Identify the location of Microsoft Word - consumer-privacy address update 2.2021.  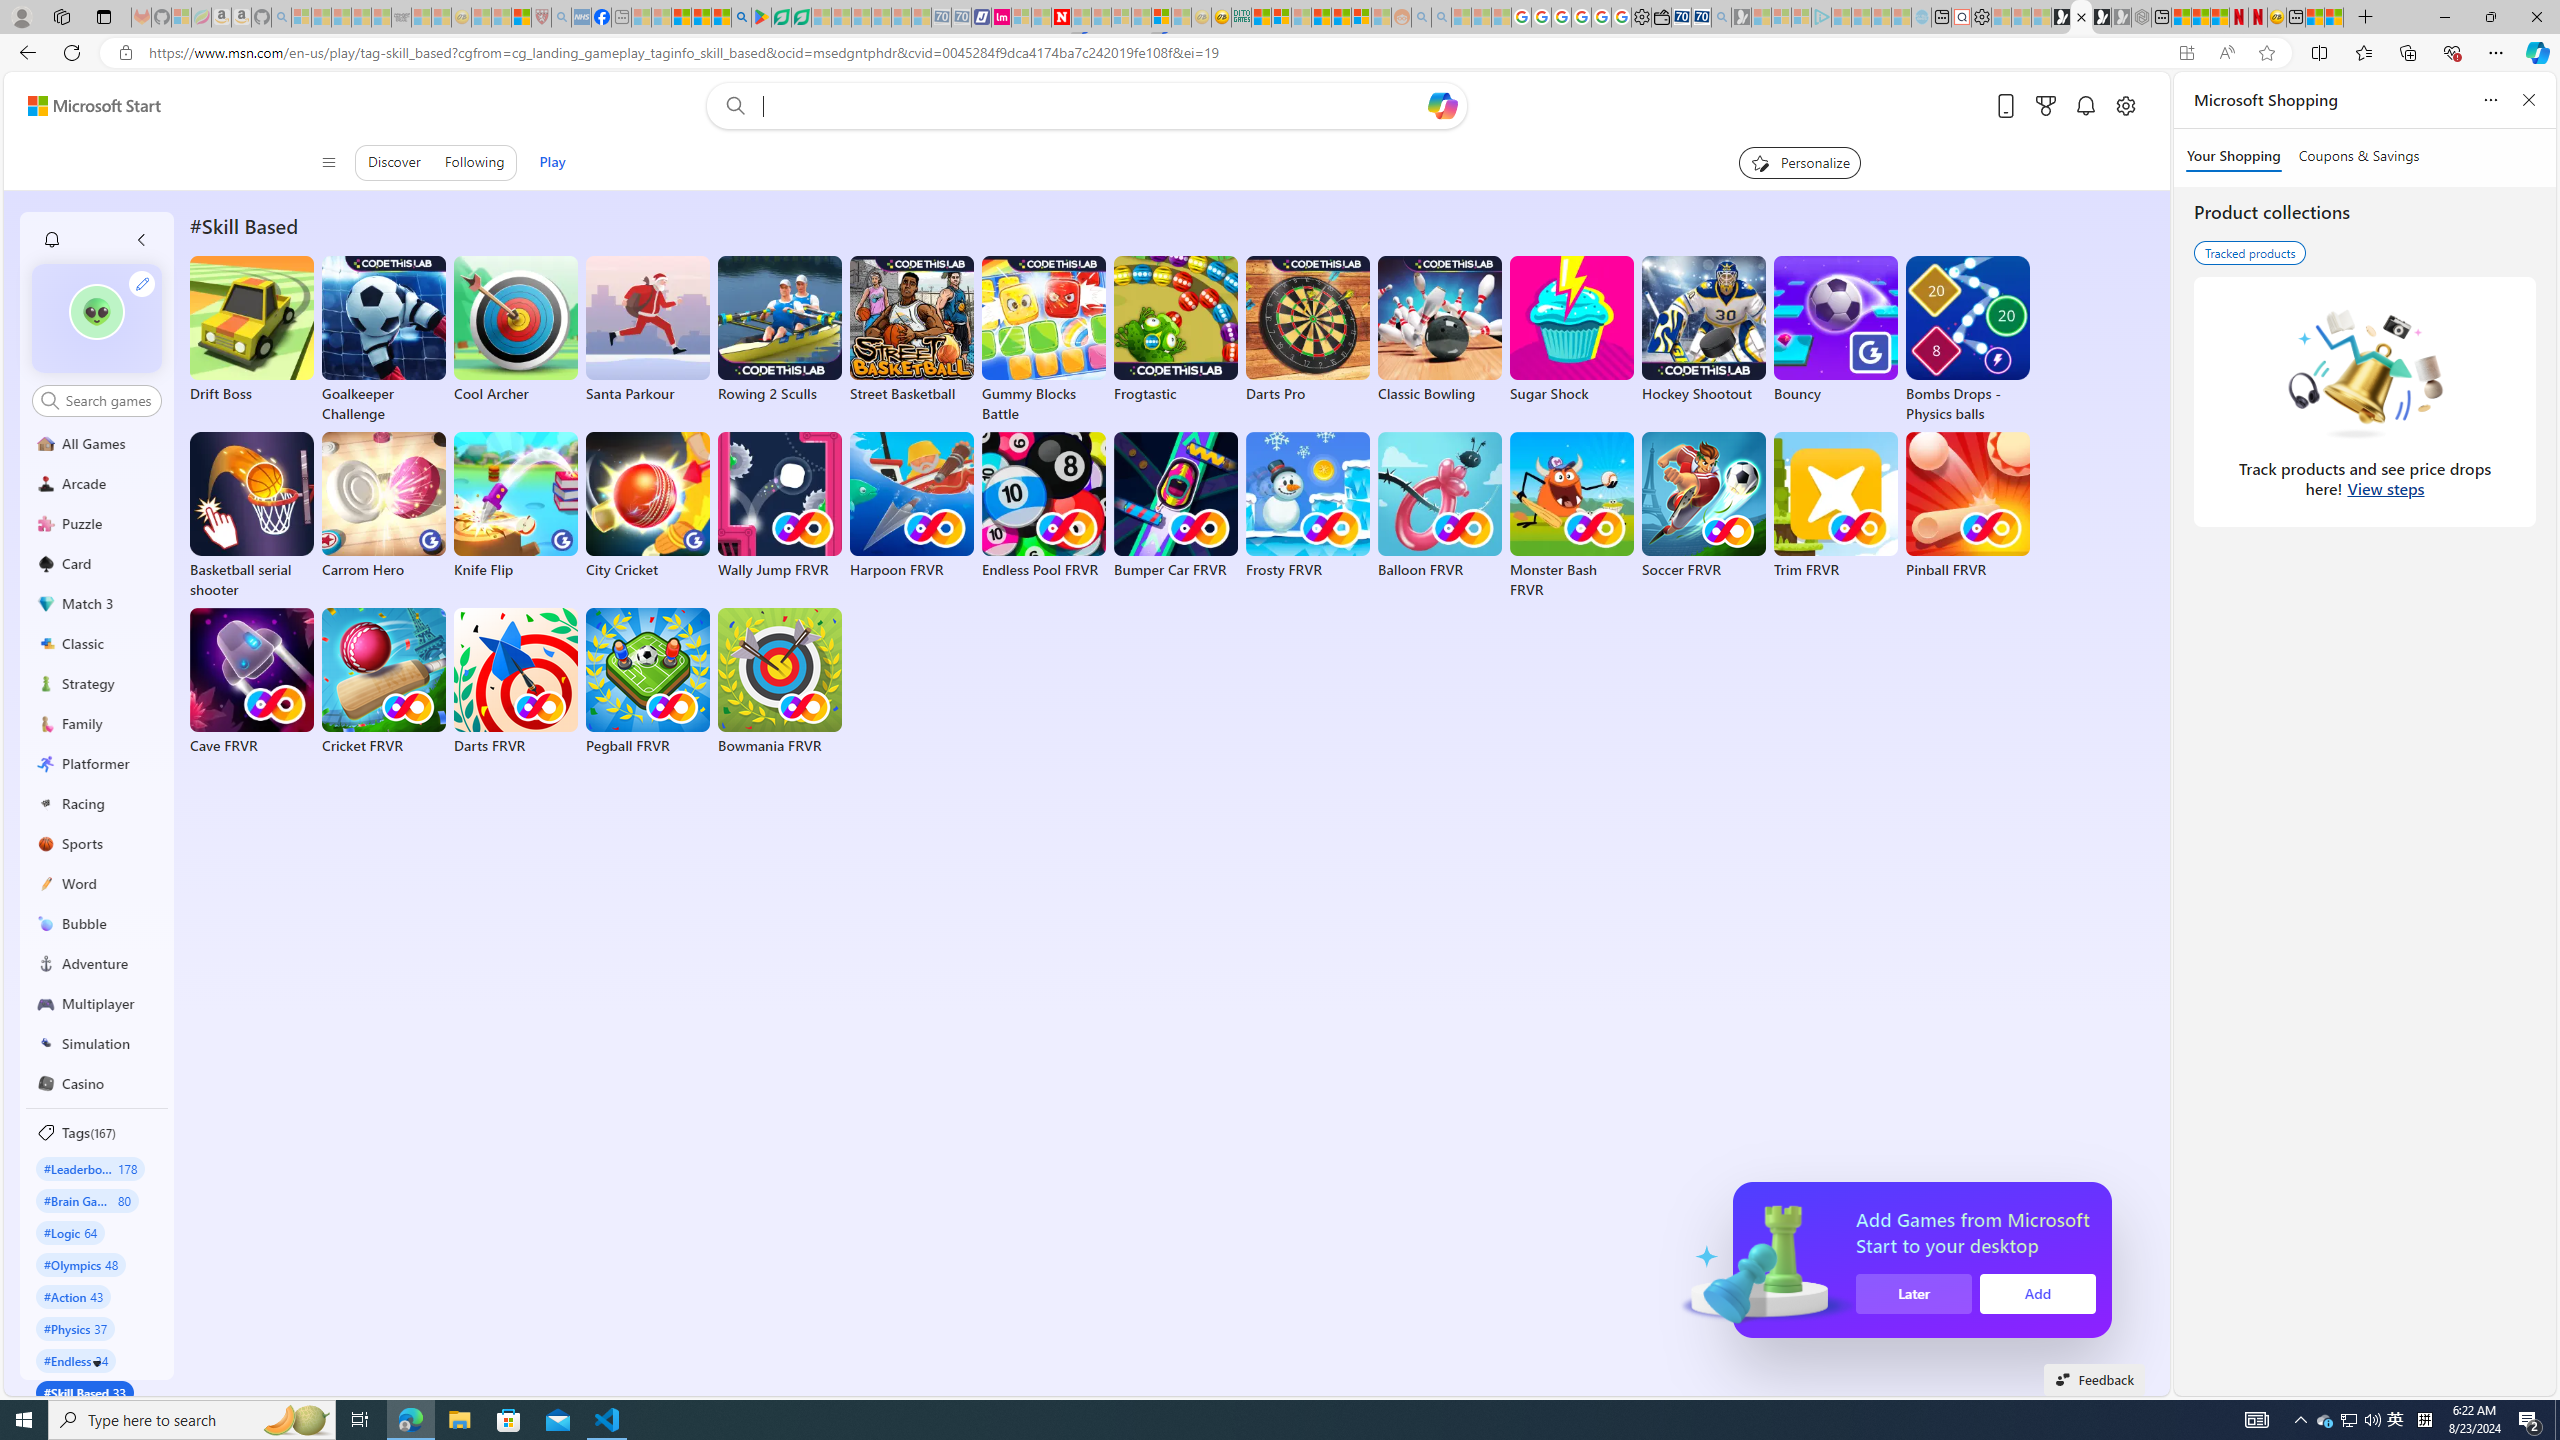
(801, 17).